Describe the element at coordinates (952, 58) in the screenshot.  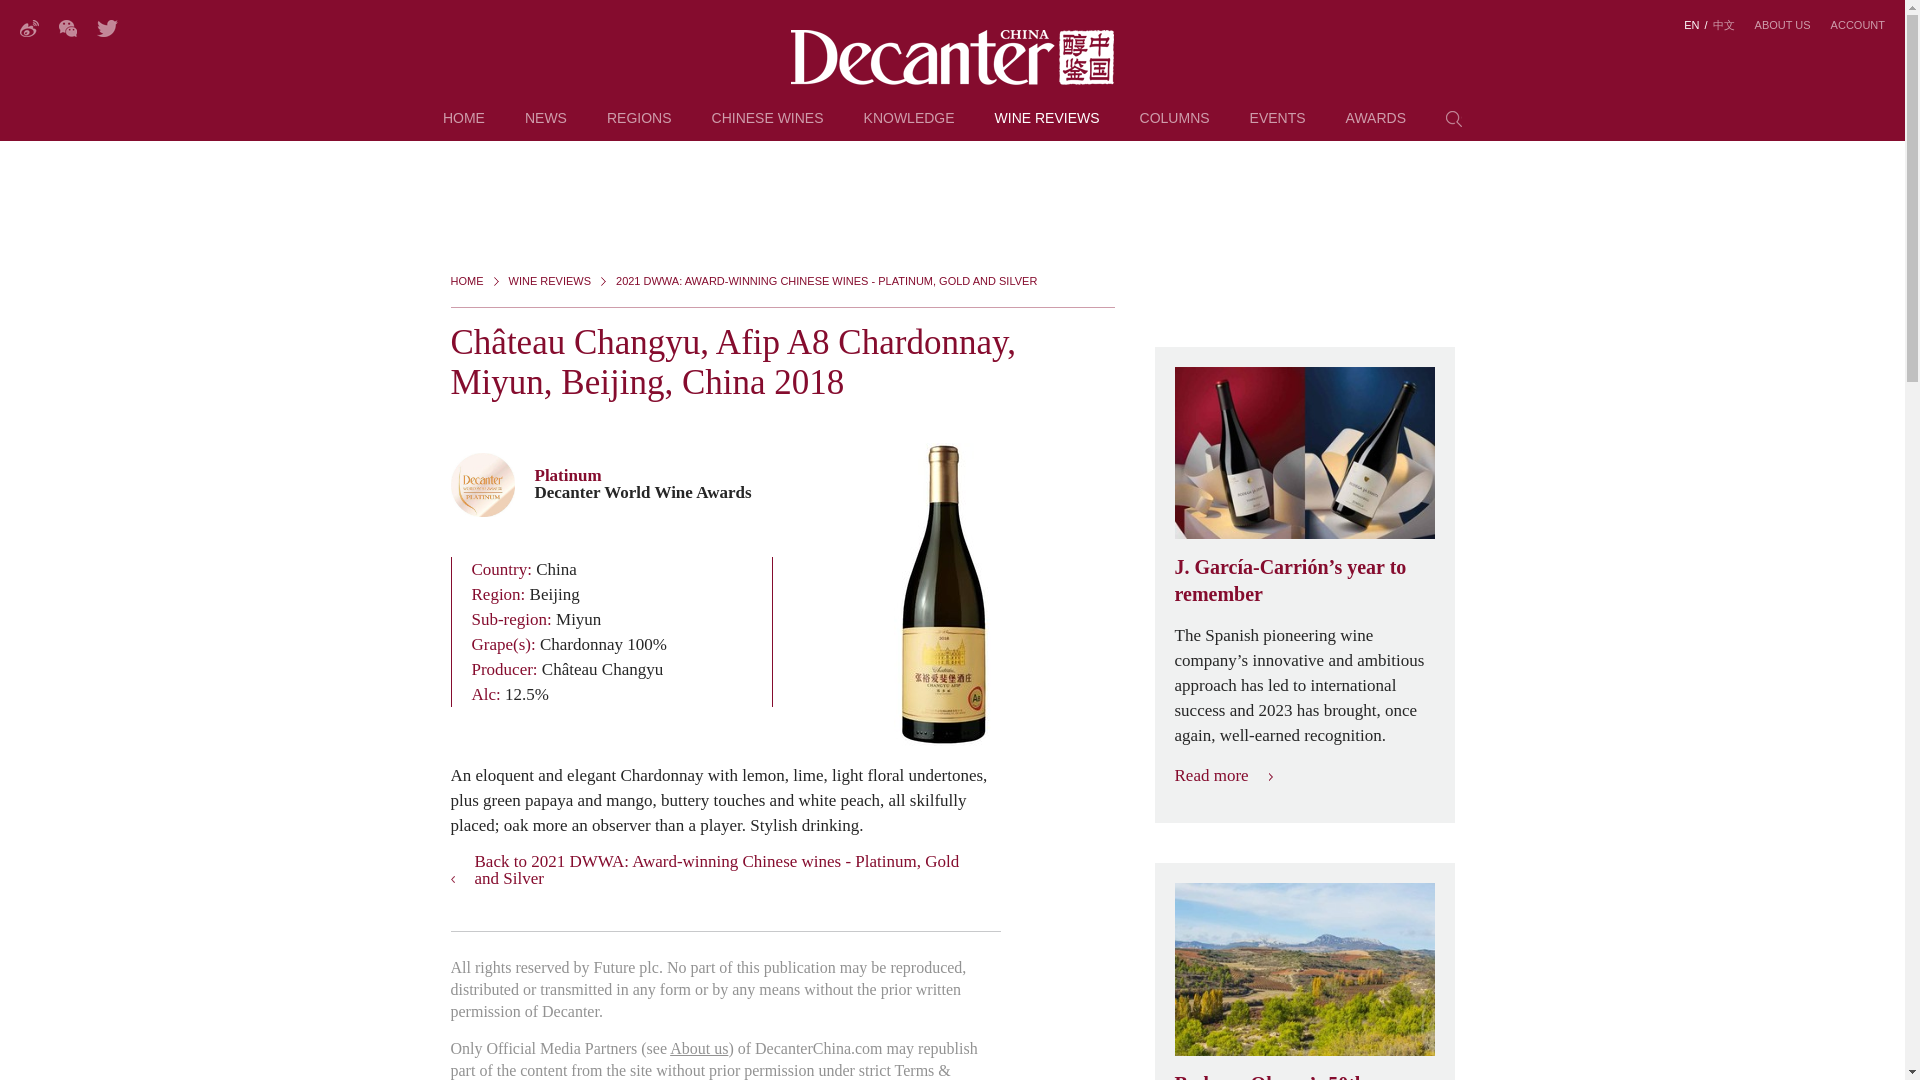
I see `DECANTER CHINA` at that location.